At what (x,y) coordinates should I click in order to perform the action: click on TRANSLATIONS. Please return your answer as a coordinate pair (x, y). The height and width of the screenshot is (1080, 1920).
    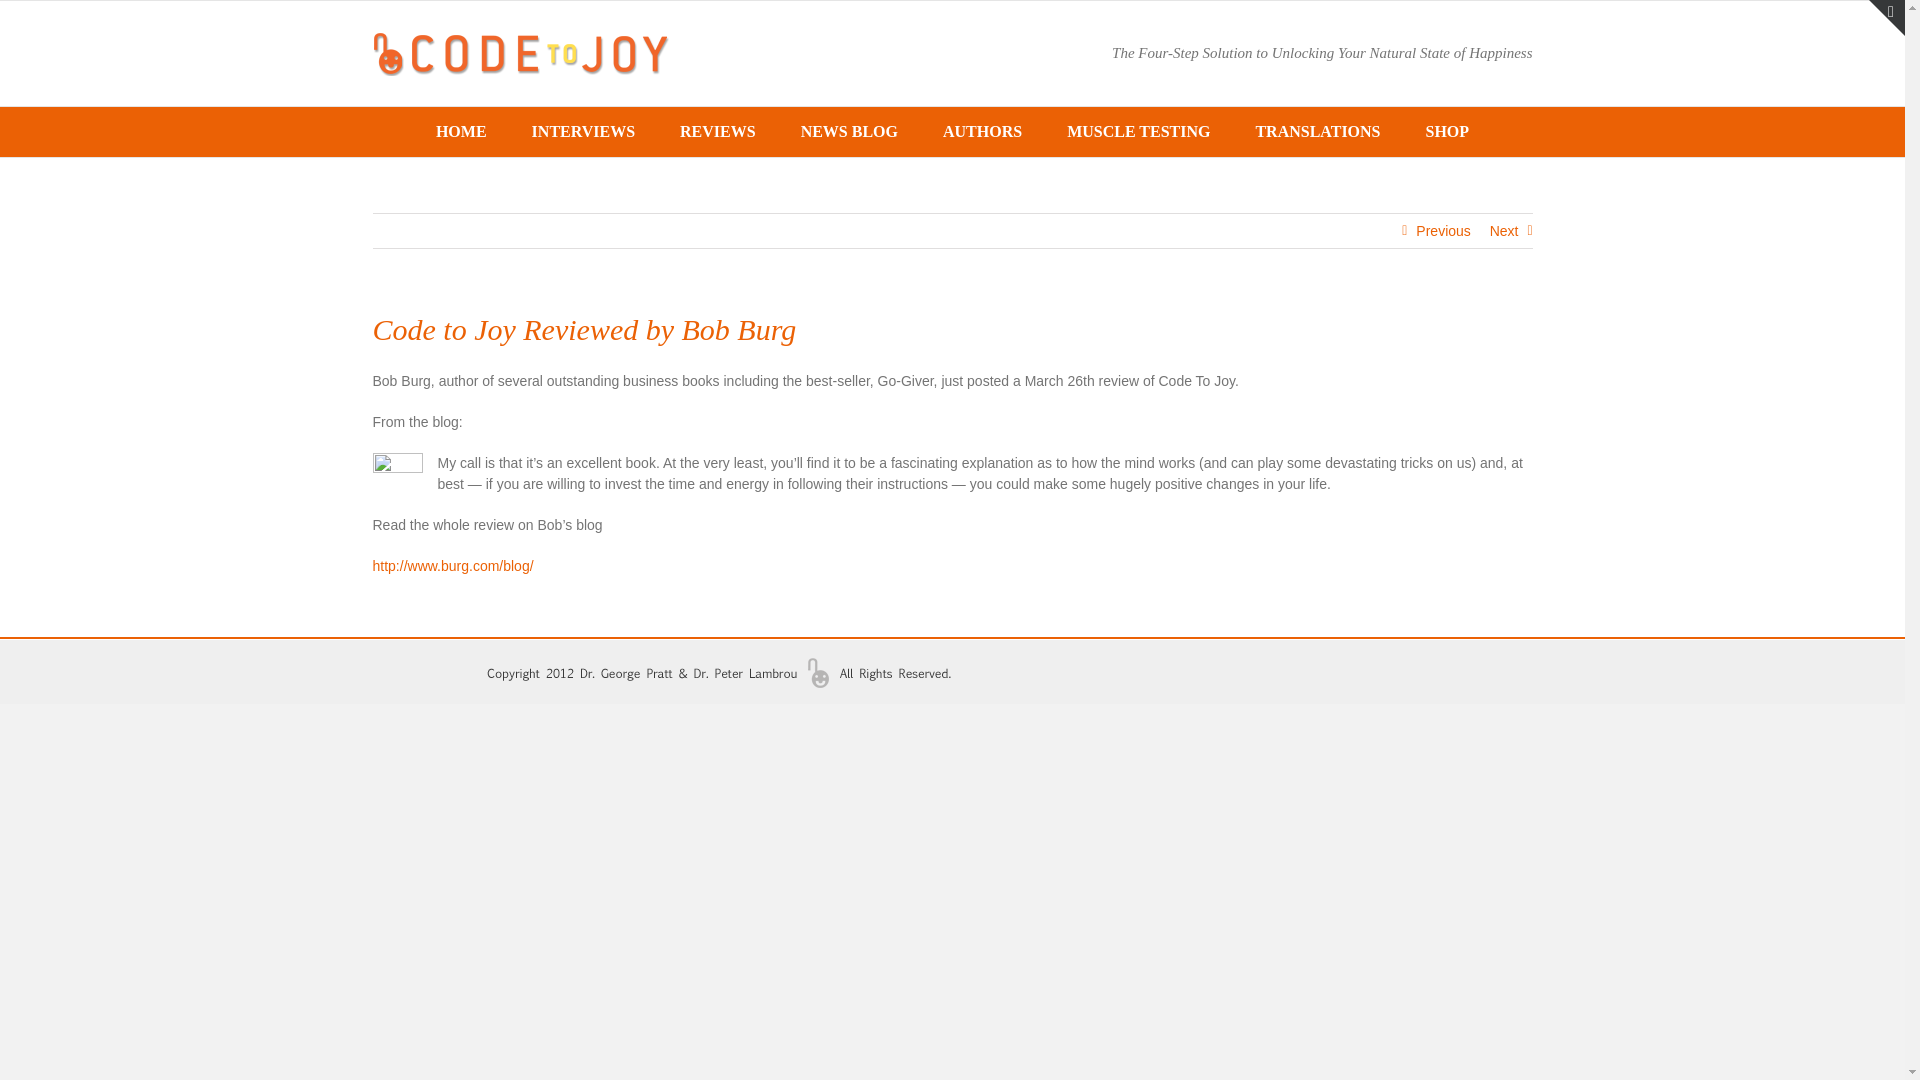
    Looking at the image, I should click on (1318, 131).